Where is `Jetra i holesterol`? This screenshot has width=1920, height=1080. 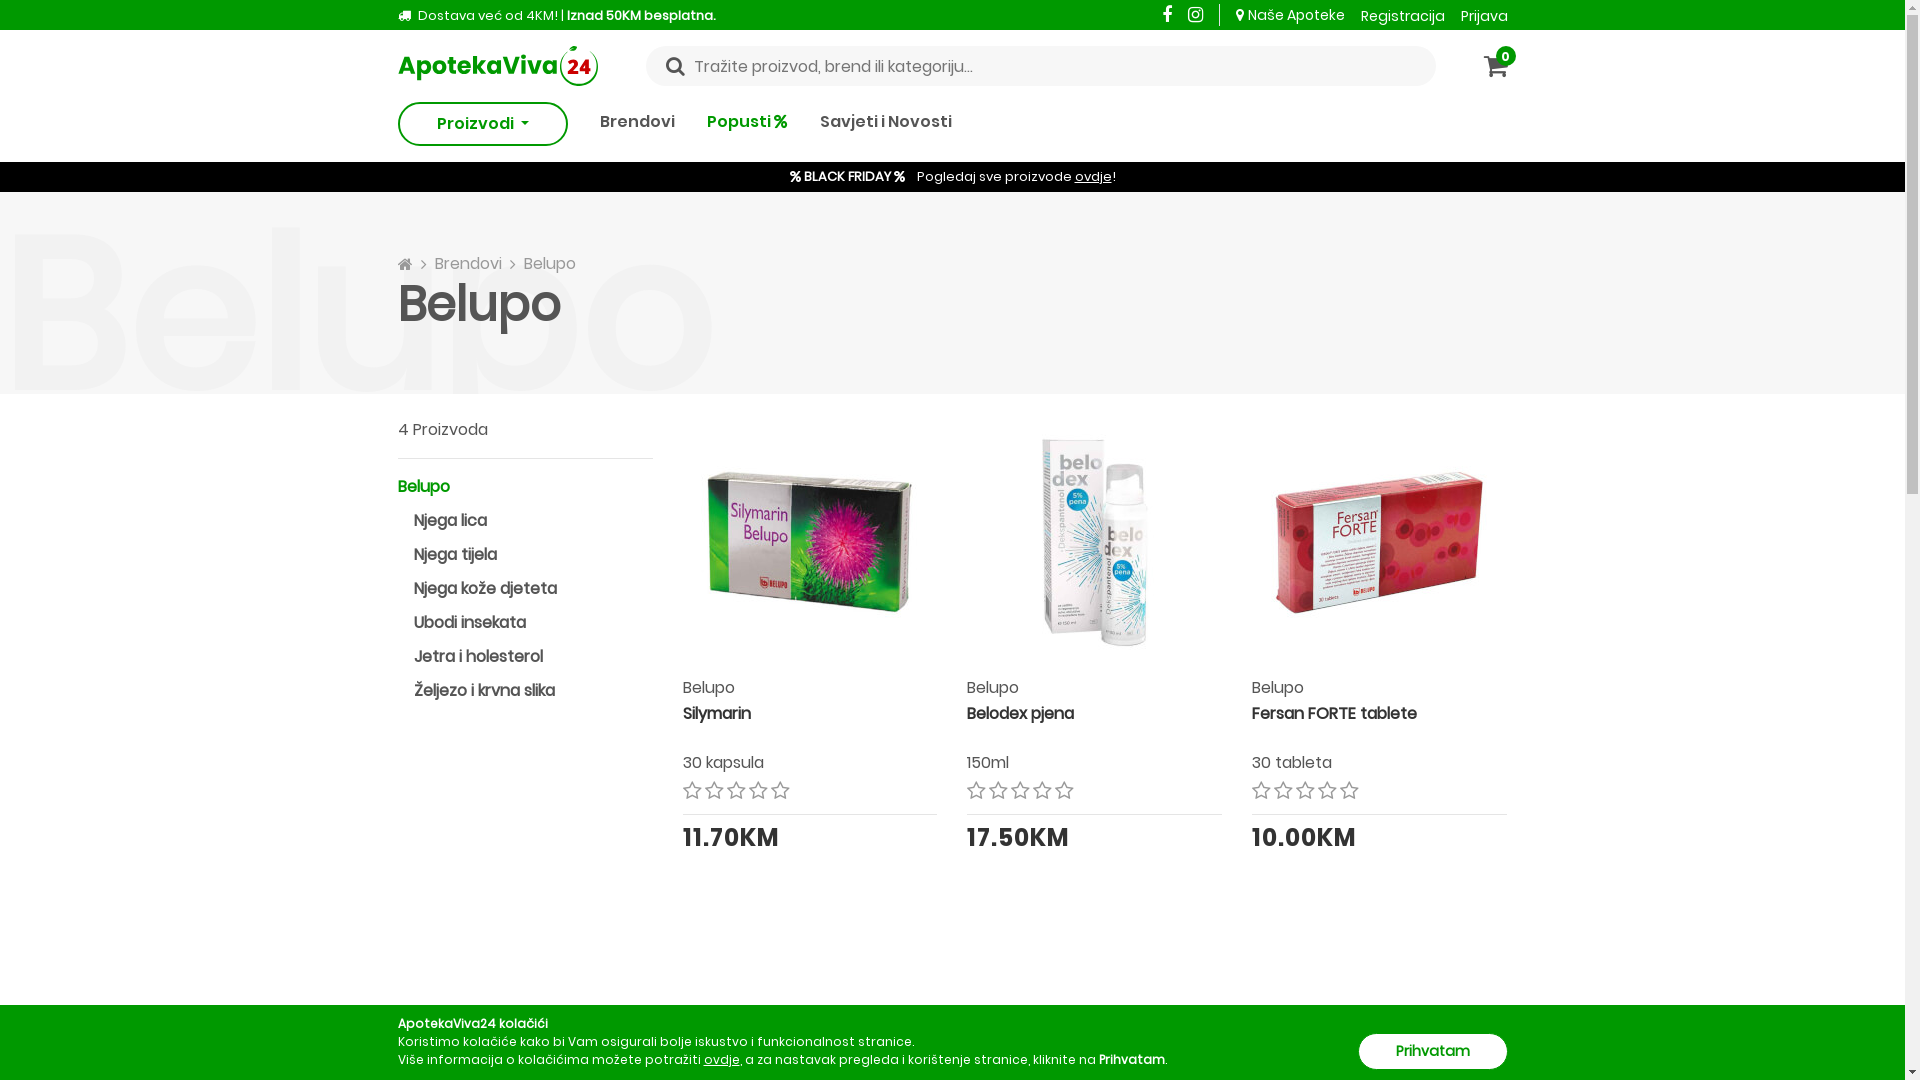 Jetra i holesterol is located at coordinates (478, 656).